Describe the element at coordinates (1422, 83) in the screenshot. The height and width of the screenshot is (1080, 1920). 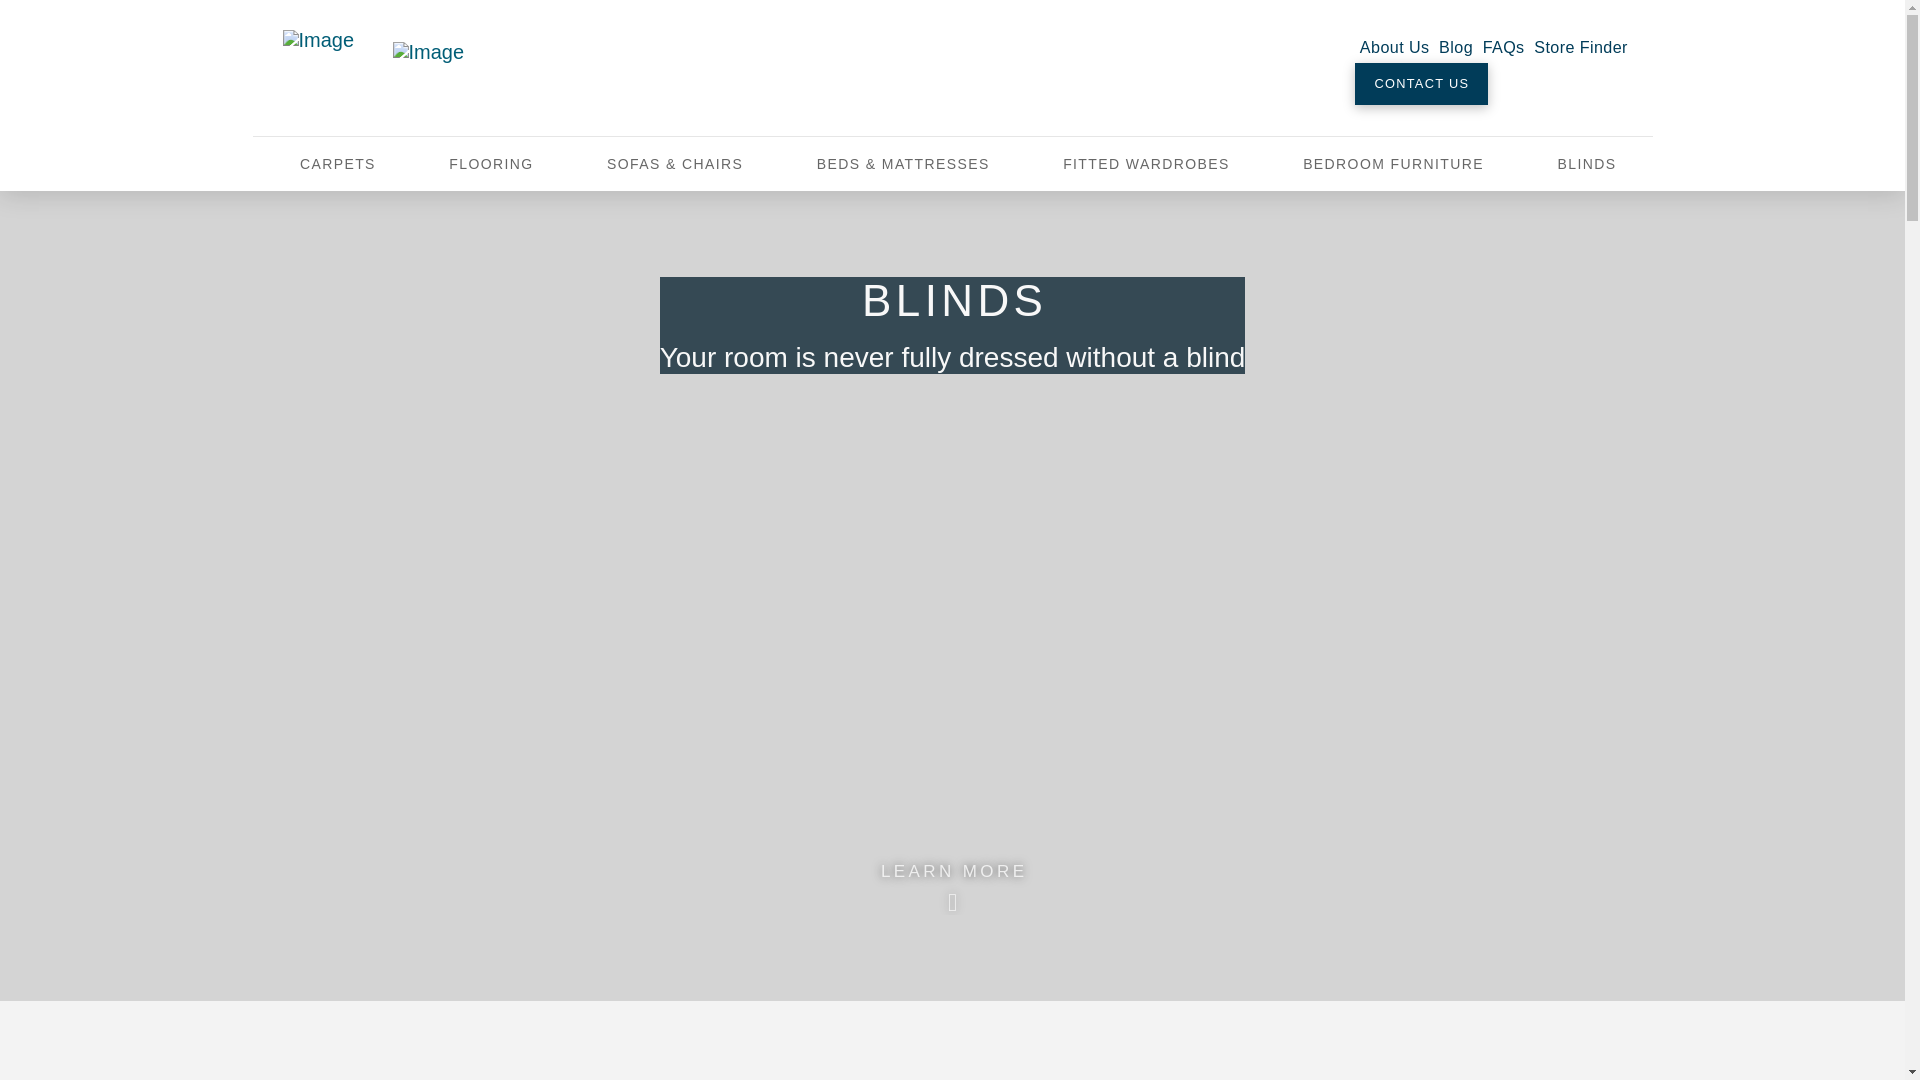
I see `CONTACT US` at that location.